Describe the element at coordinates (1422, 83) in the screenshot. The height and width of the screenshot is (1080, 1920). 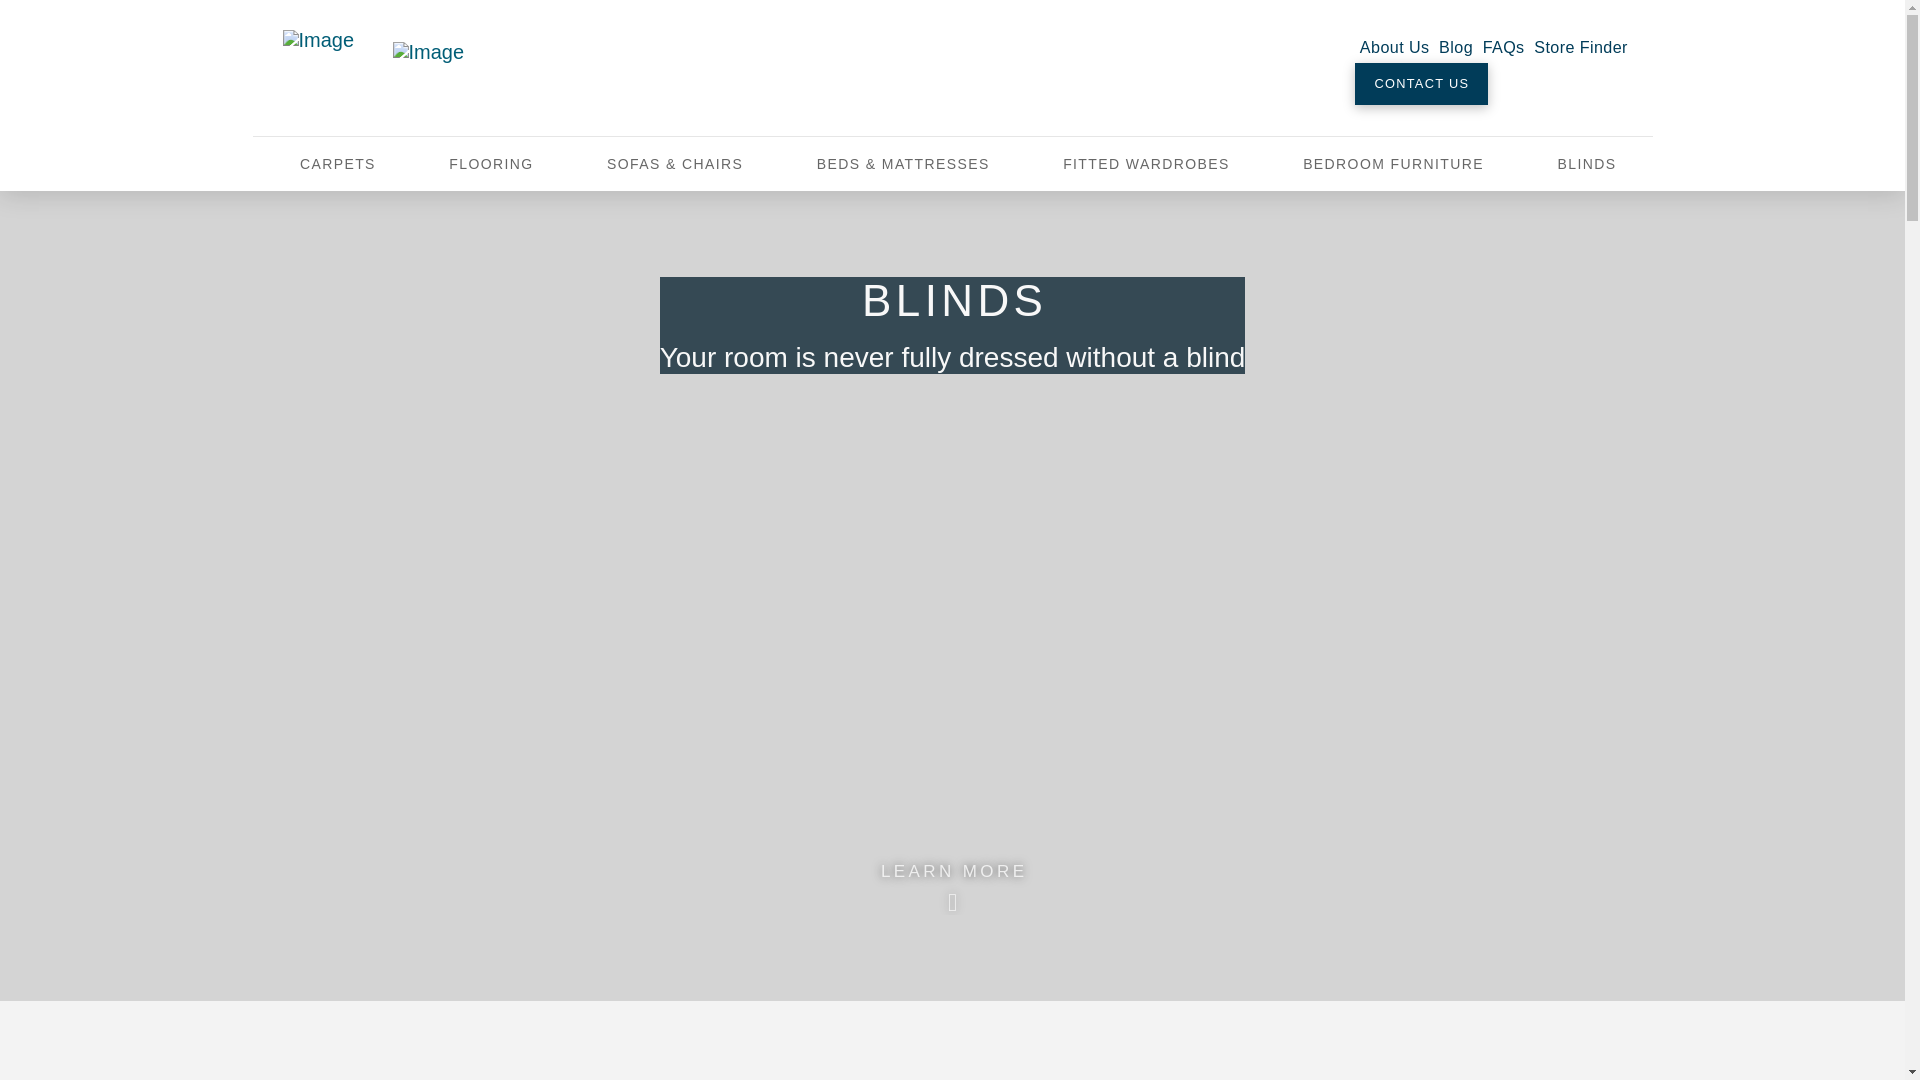
I see `CONTACT US` at that location.